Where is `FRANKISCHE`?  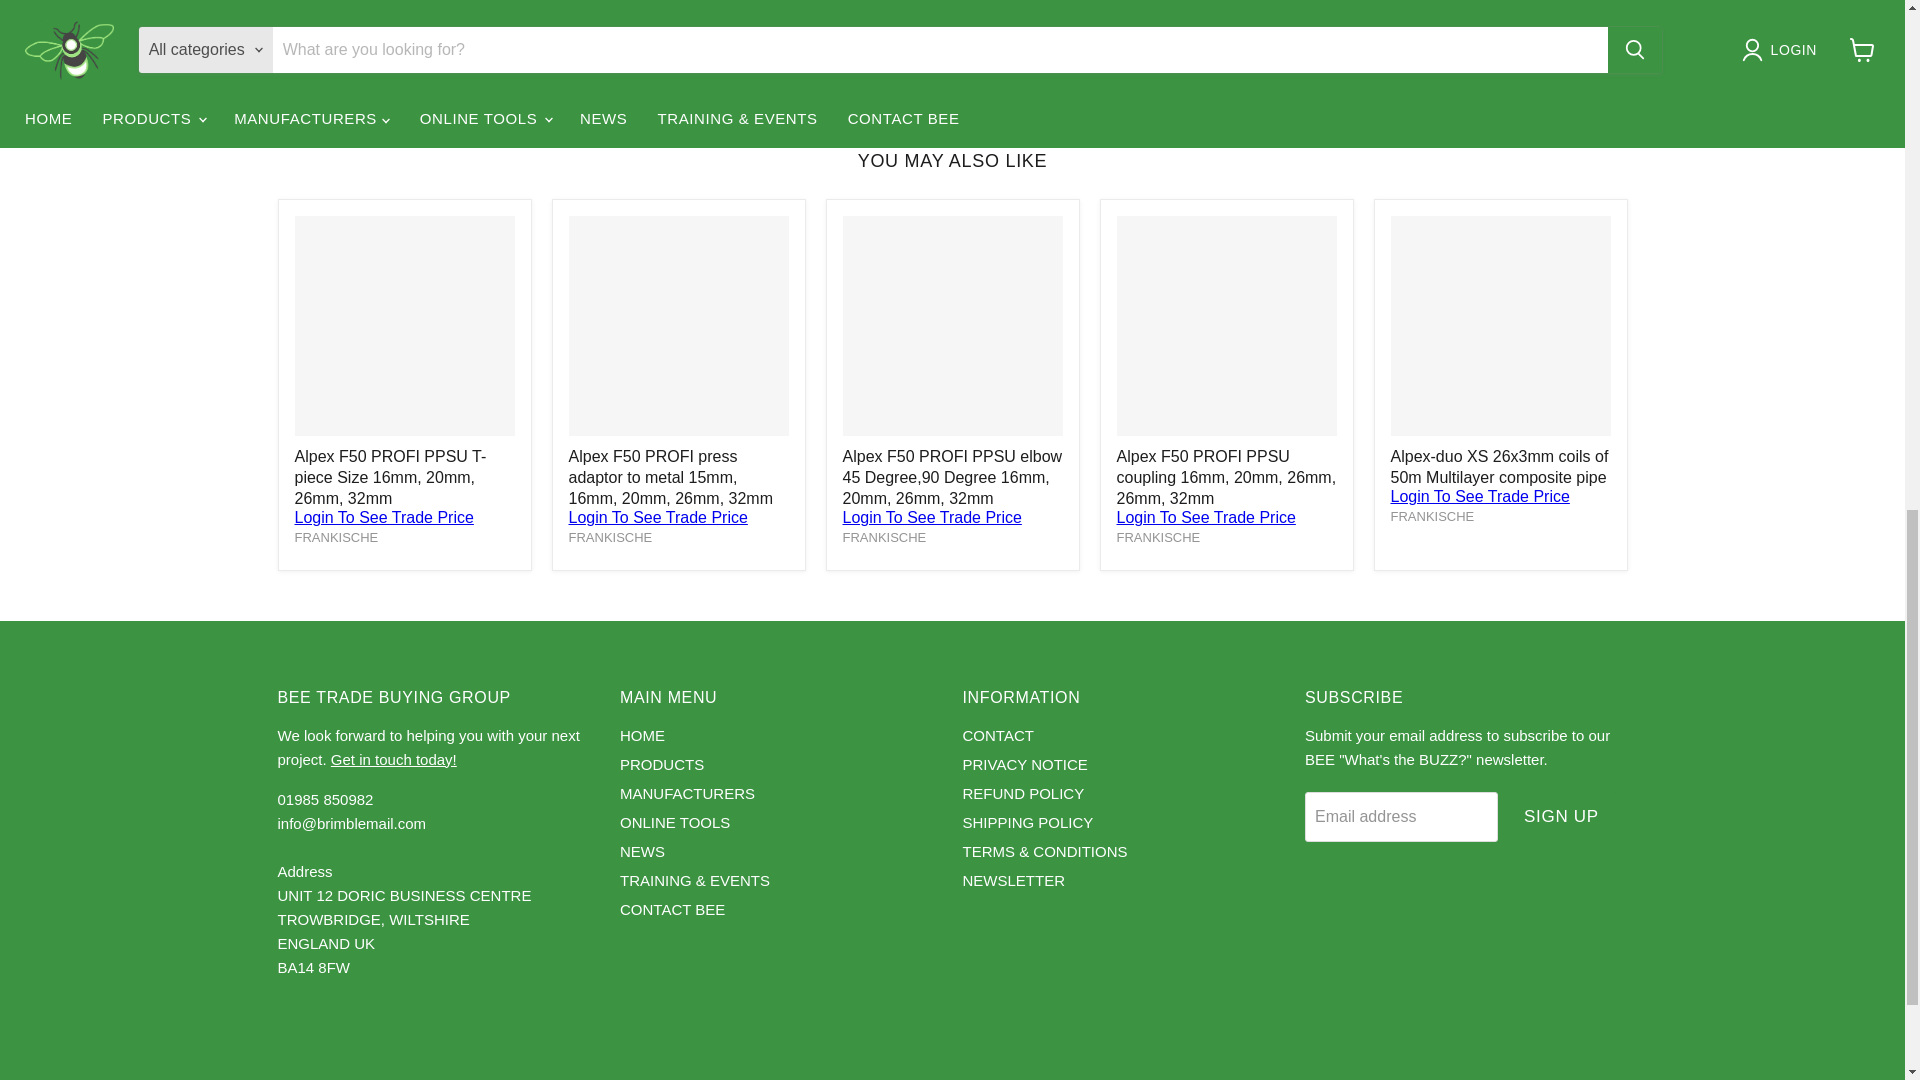
FRANKISCHE is located at coordinates (1158, 538).